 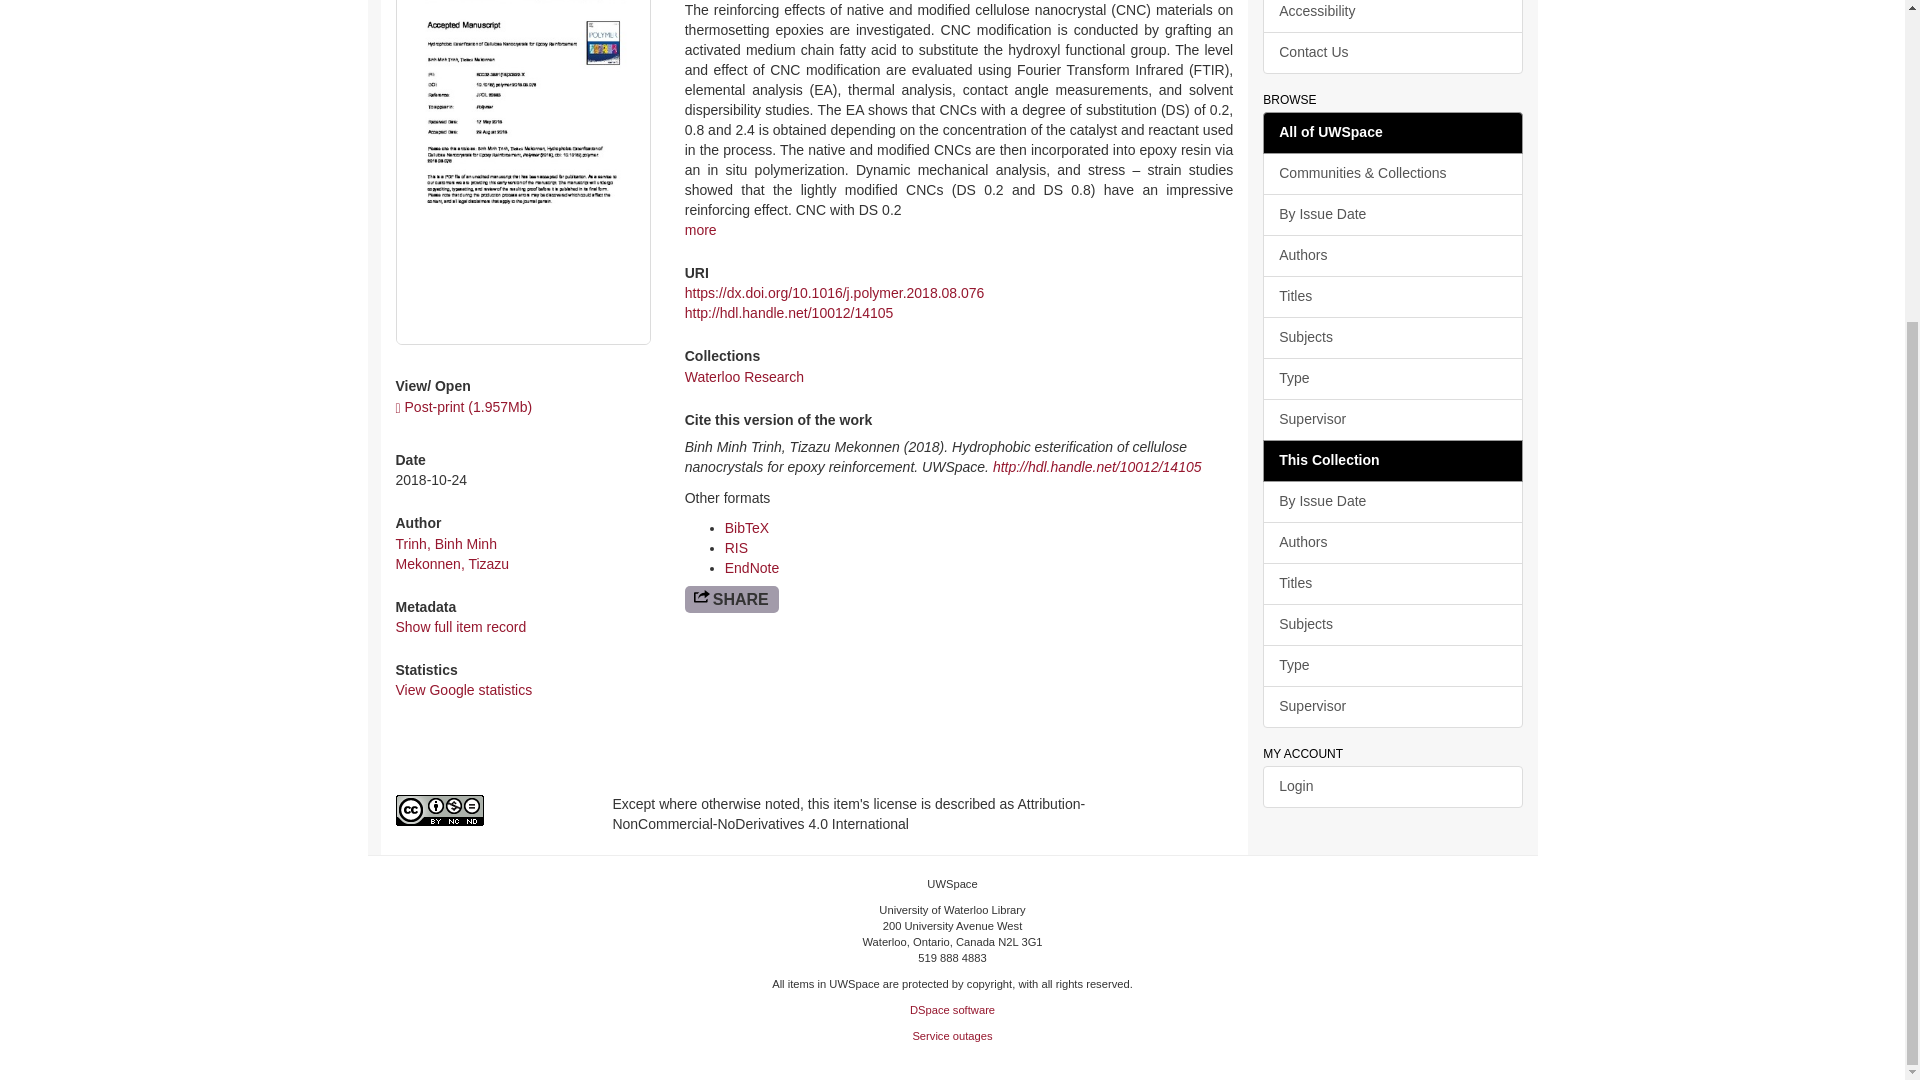 What do you see at coordinates (460, 626) in the screenshot?
I see `Show full item record` at bounding box center [460, 626].